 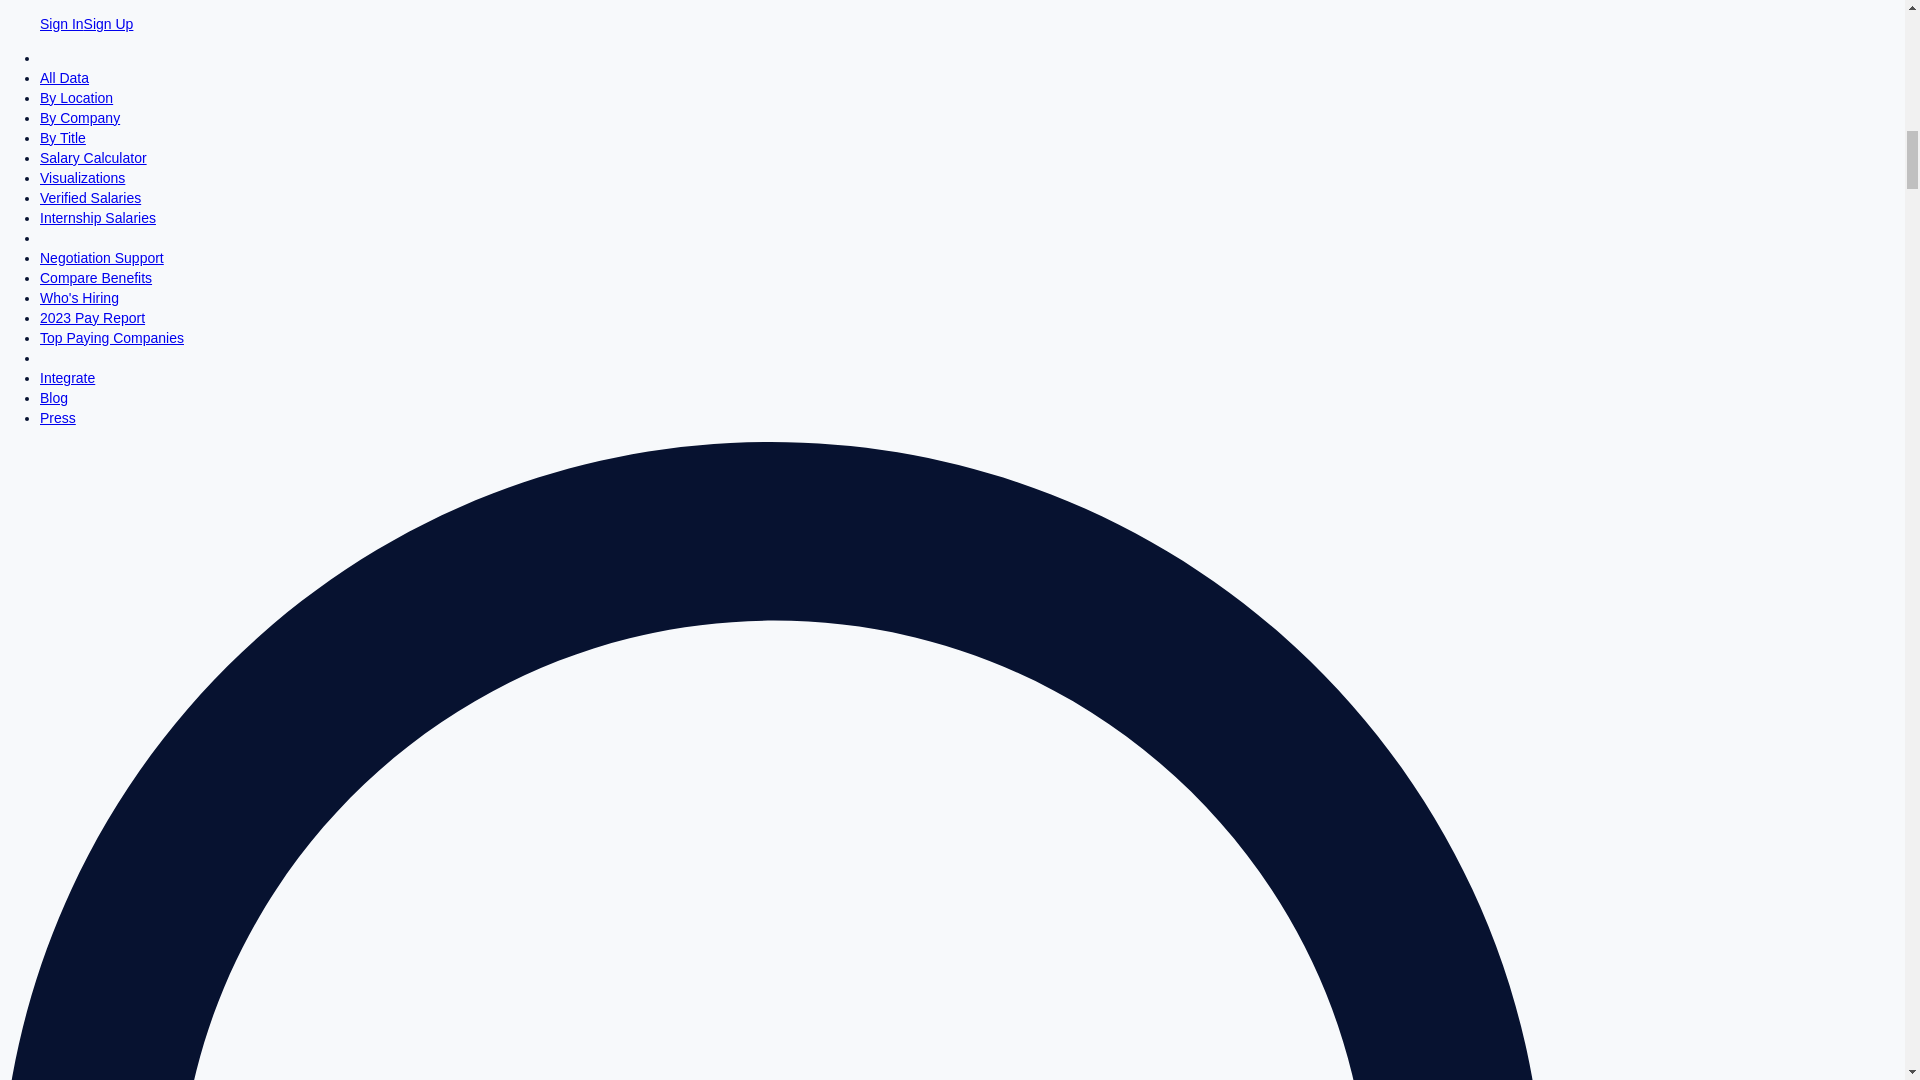 What do you see at coordinates (80, 118) in the screenshot?
I see `By Company` at bounding box center [80, 118].